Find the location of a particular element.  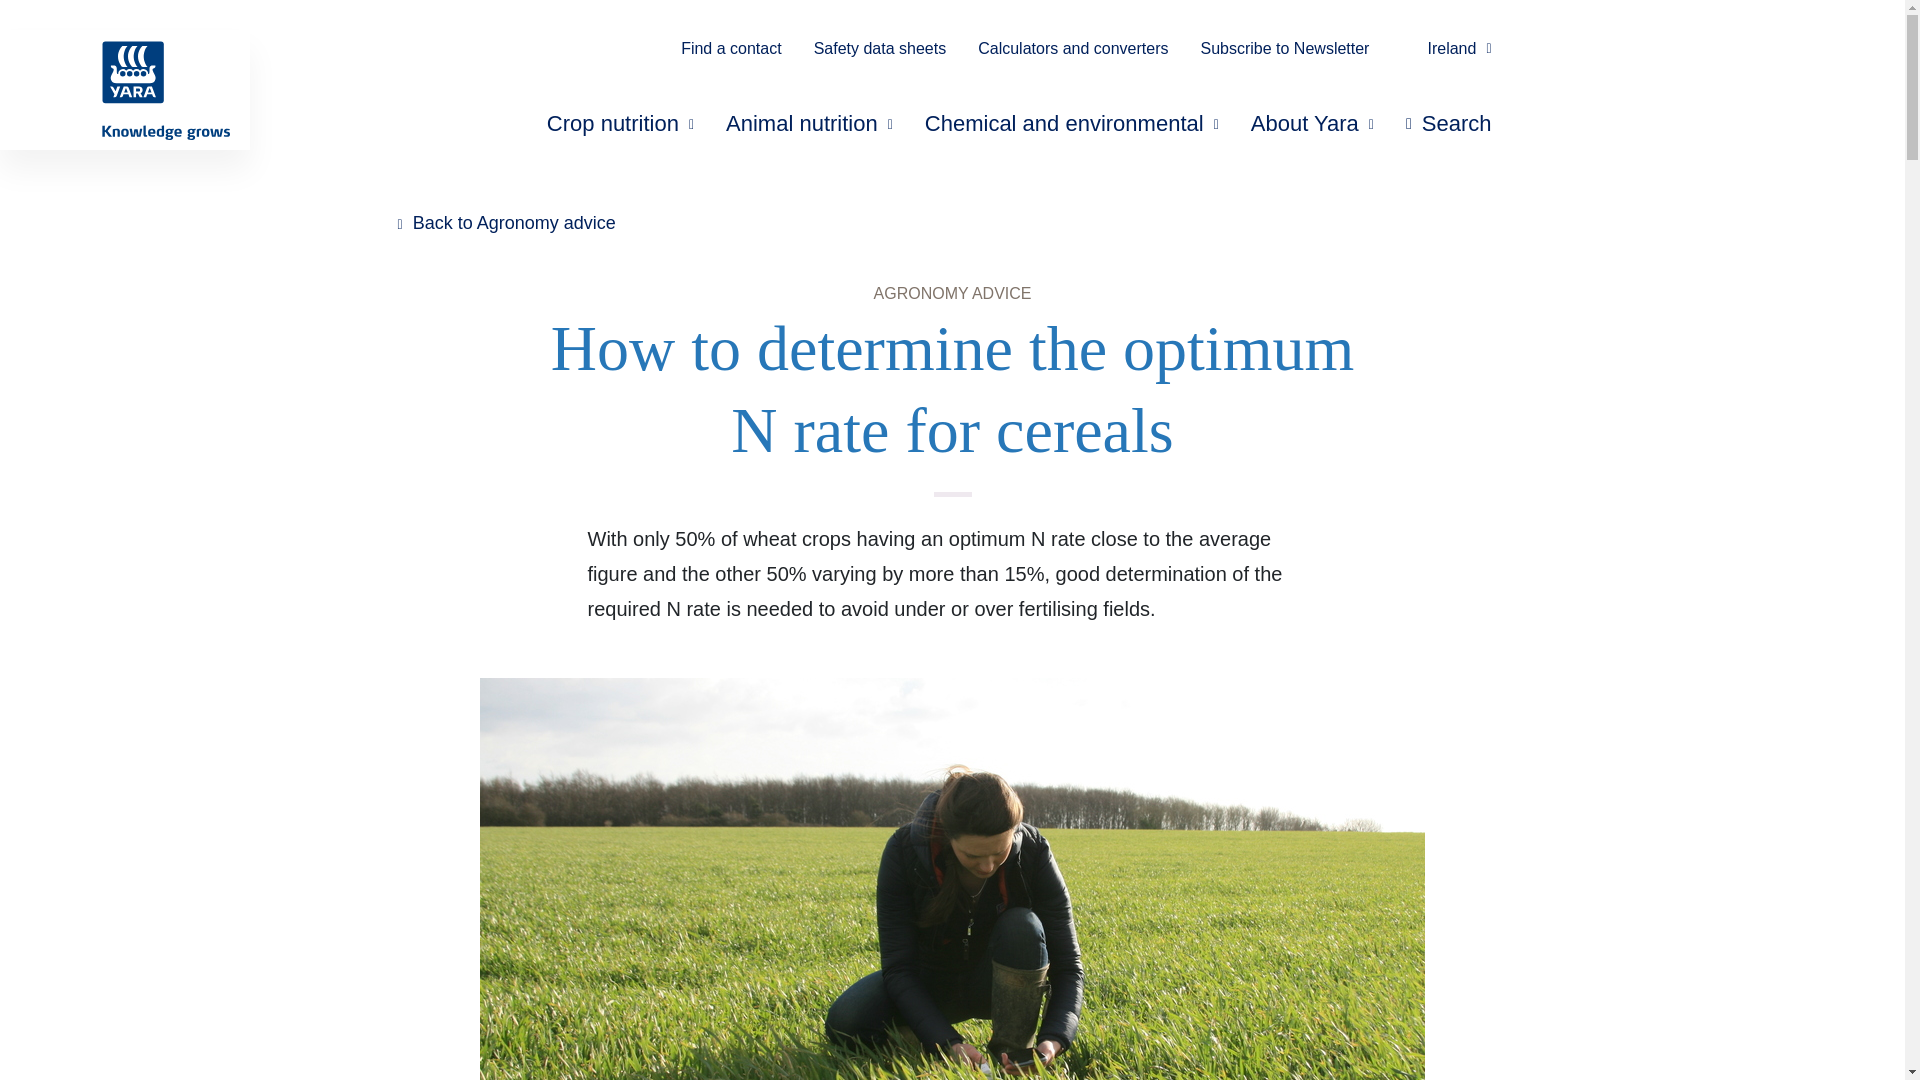

Crop nutrition is located at coordinates (620, 125).